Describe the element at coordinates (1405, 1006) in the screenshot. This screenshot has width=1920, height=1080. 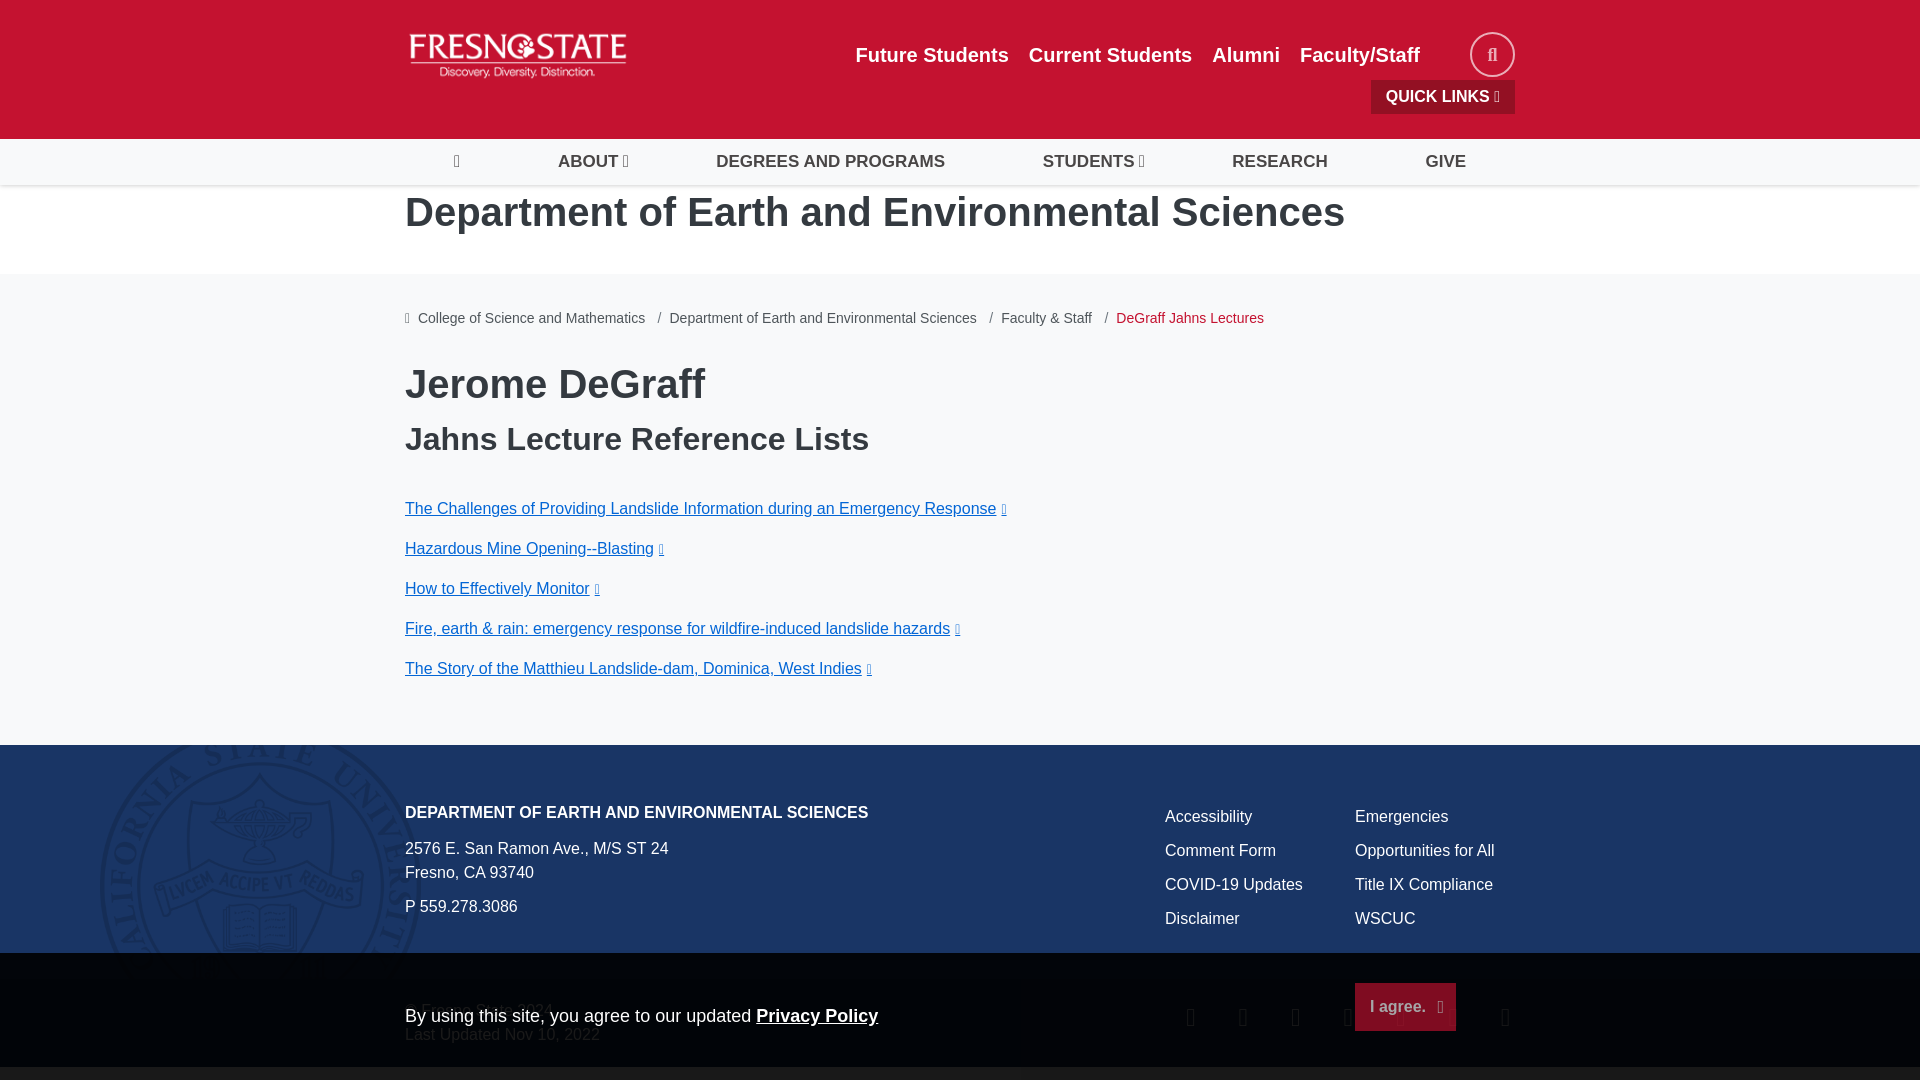
I see `I agree.` at that location.